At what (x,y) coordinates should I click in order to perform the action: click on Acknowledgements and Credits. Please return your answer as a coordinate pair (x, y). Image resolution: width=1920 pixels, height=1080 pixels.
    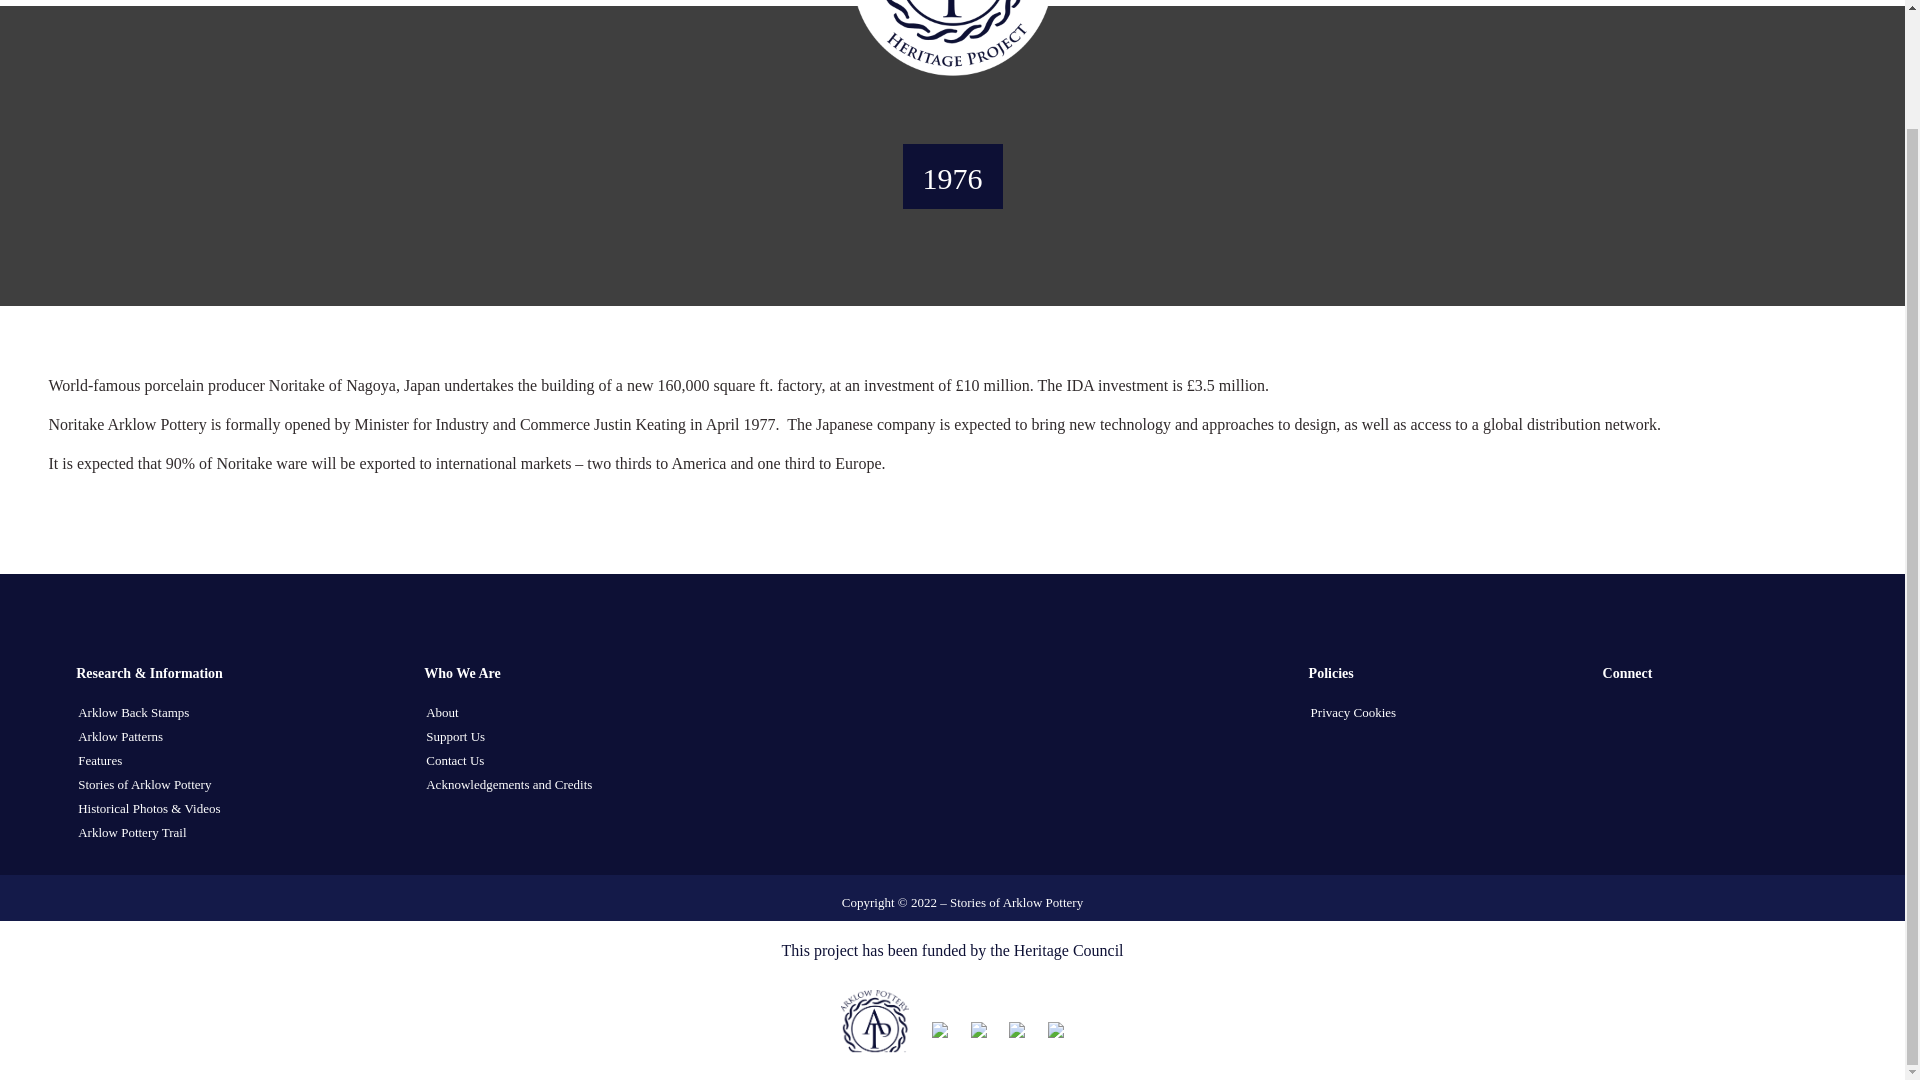
    Looking at the image, I should click on (508, 784).